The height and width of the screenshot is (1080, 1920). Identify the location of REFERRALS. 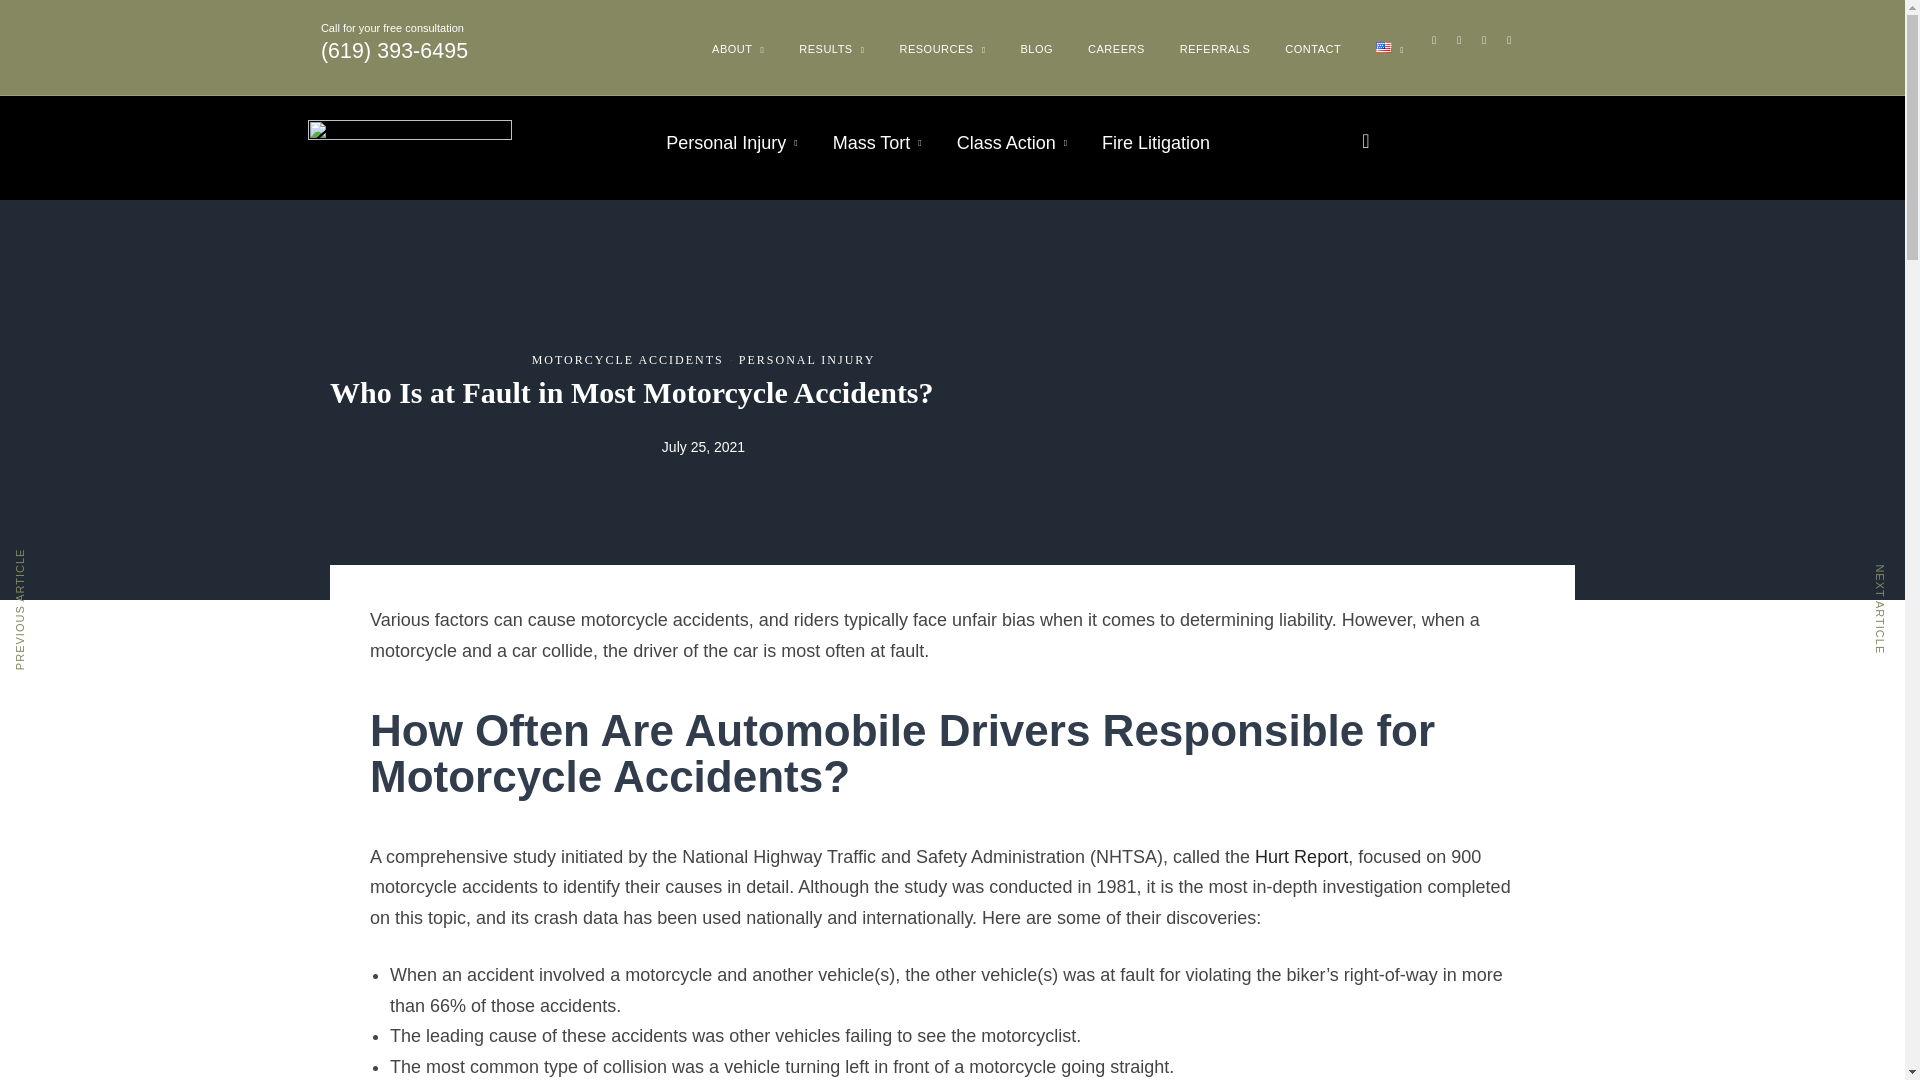
(1215, 49).